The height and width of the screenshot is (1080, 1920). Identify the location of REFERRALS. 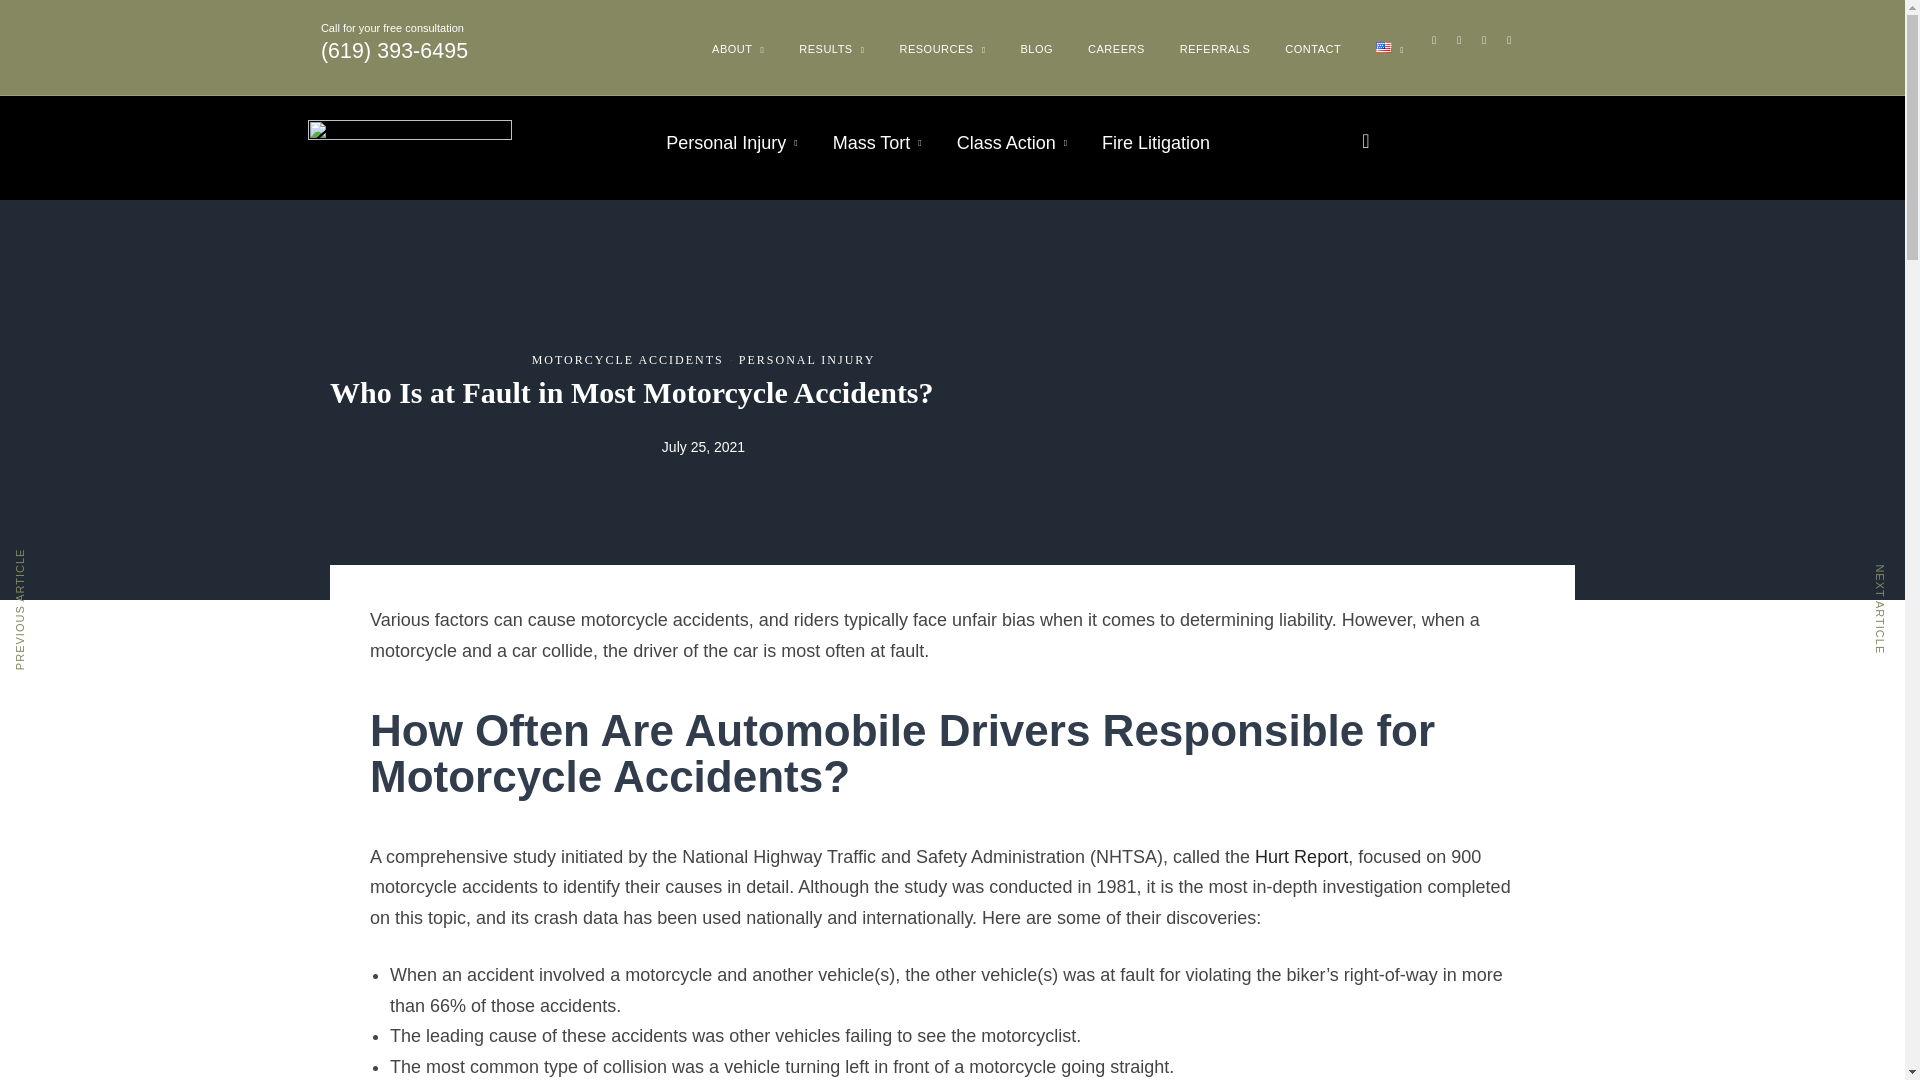
(1215, 49).